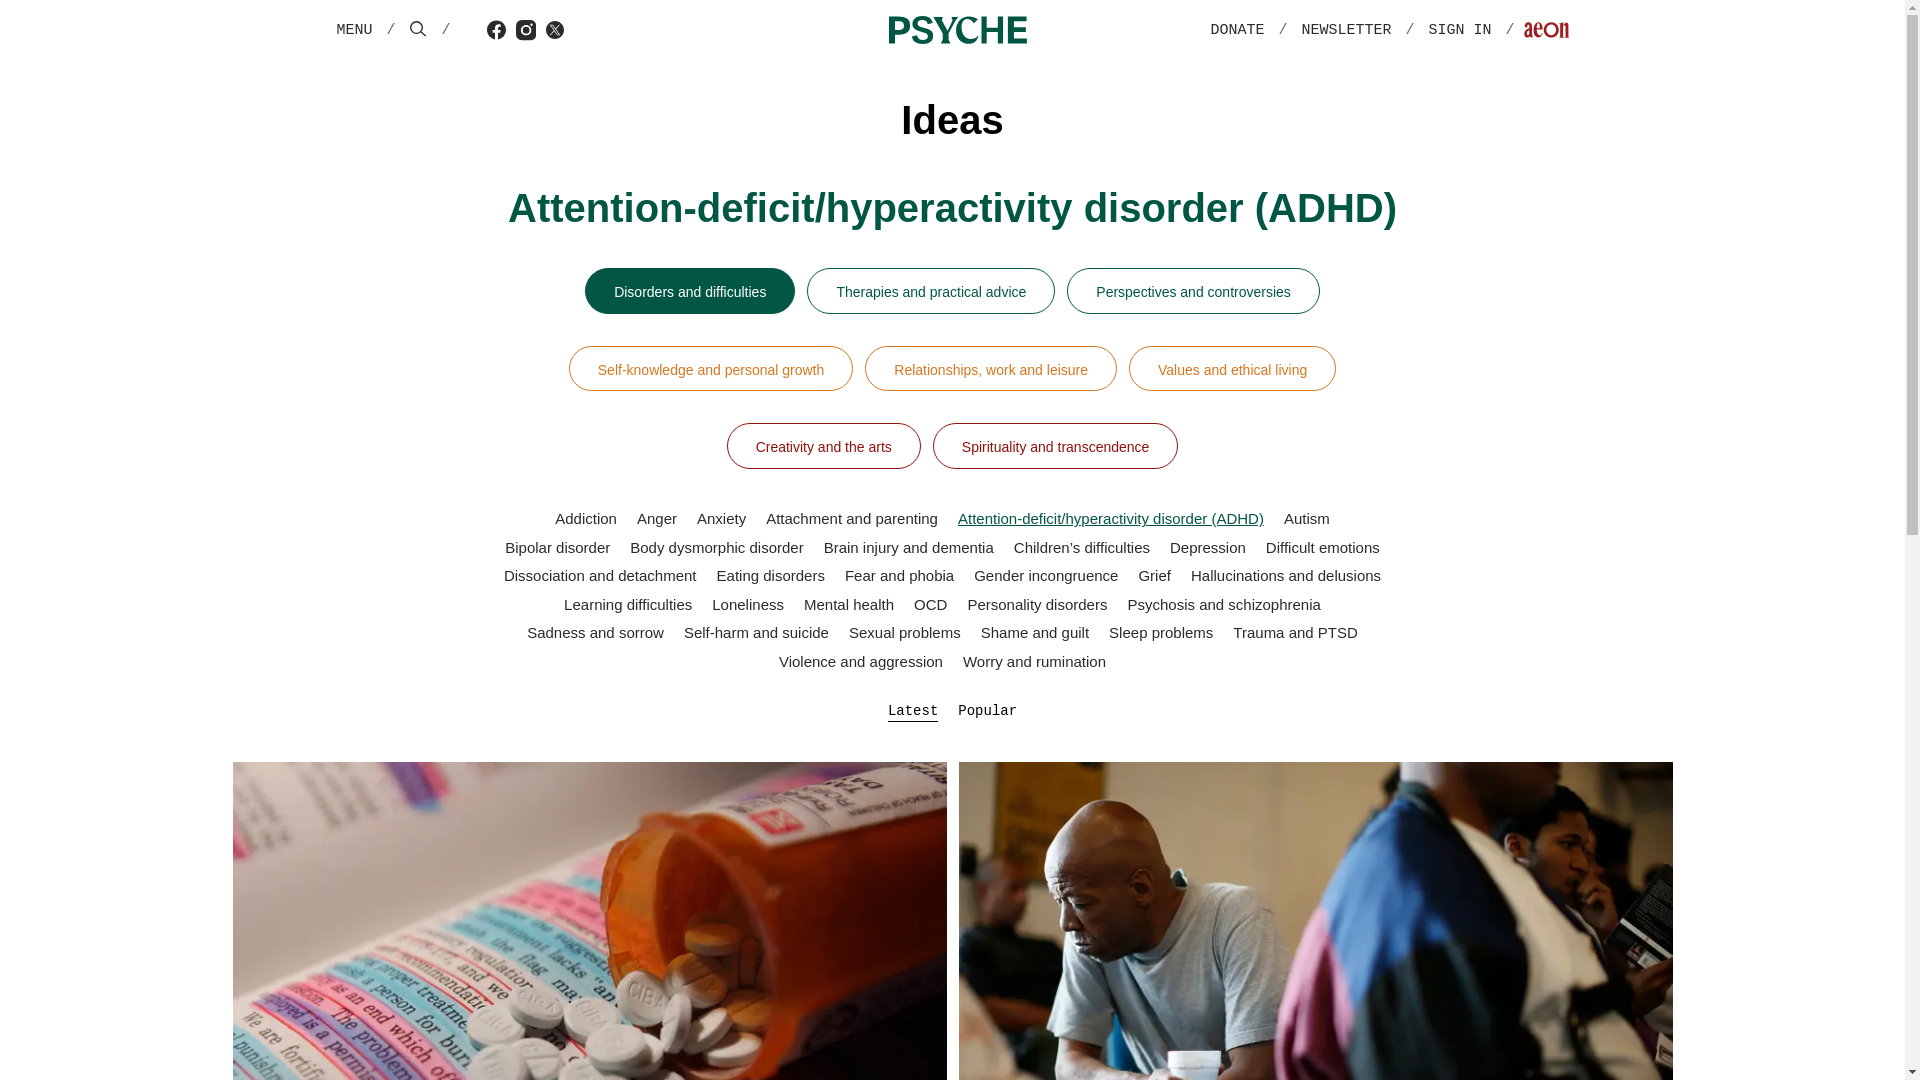  What do you see at coordinates (1236, 30) in the screenshot?
I see `DONATE` at bounding box center [1236, 30].